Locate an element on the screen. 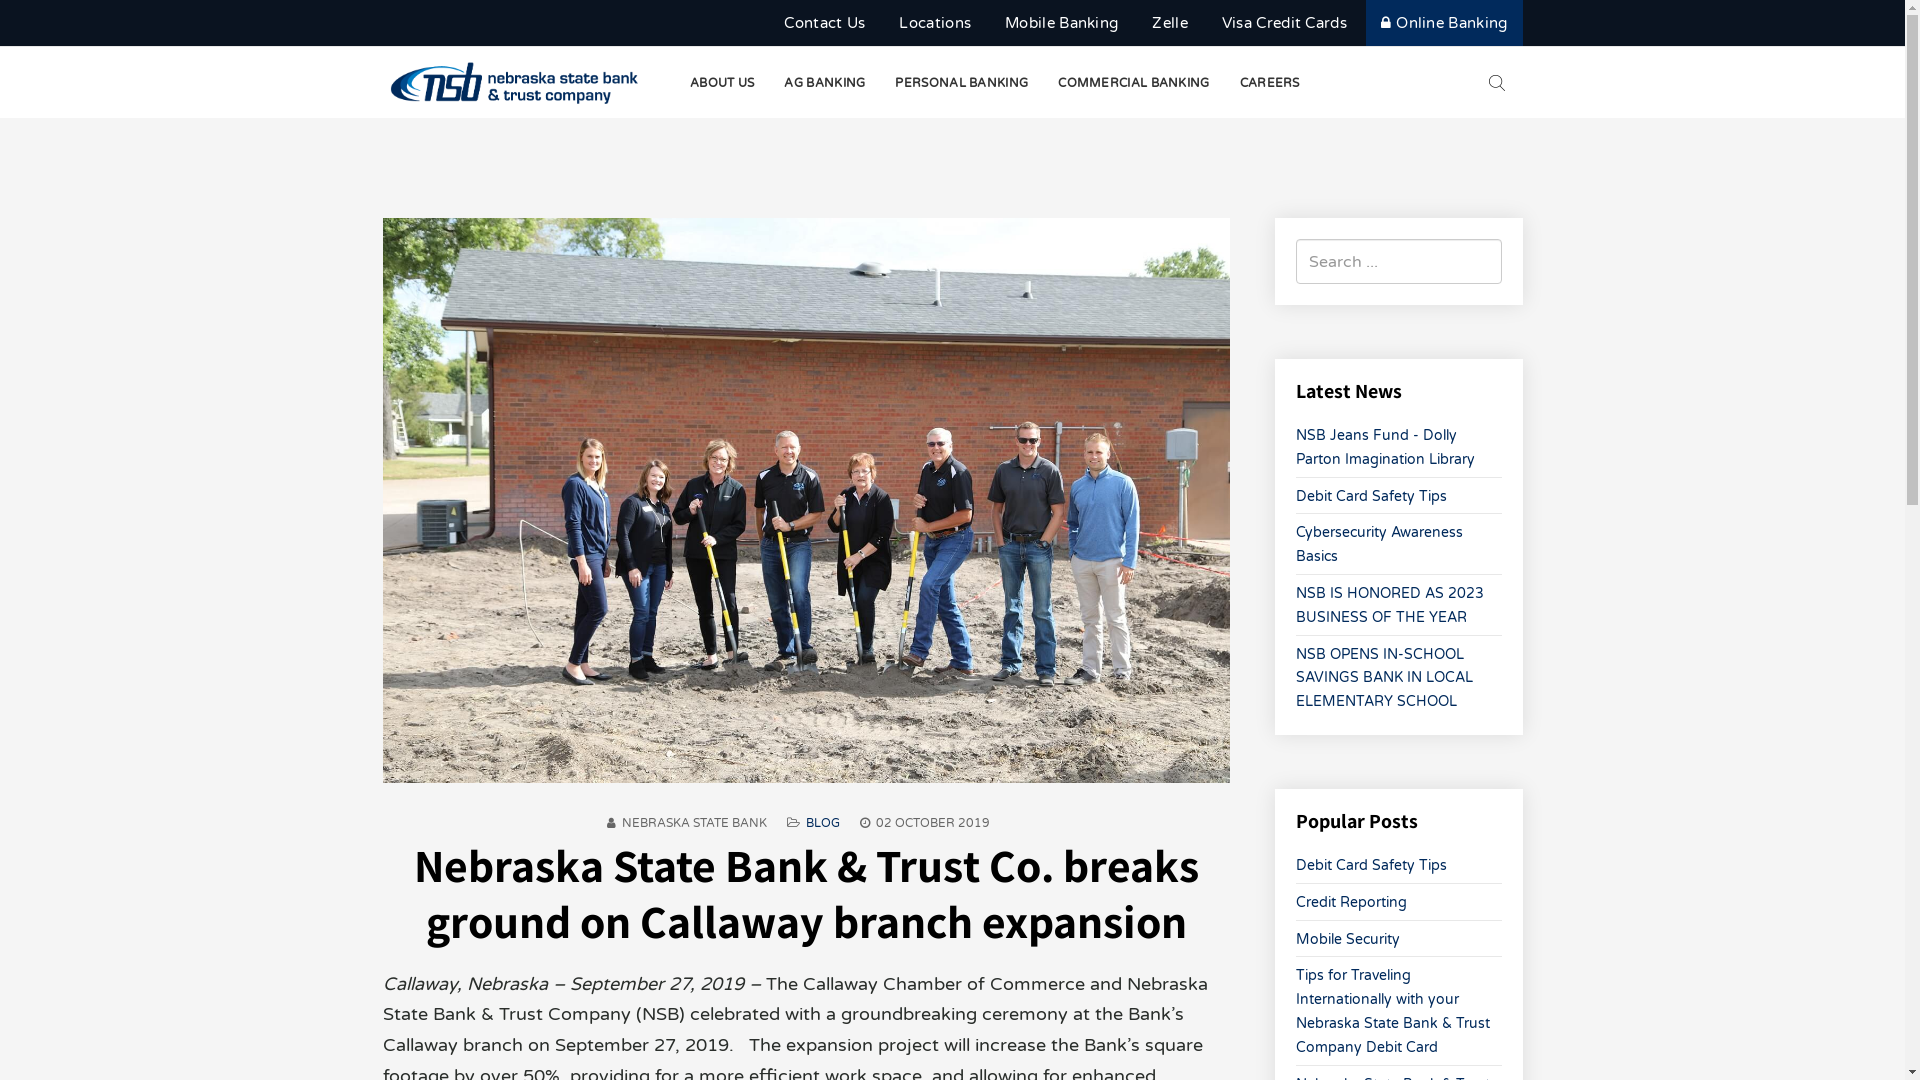  Debit Card Safety Tips is located at coordinates (1372, 496).